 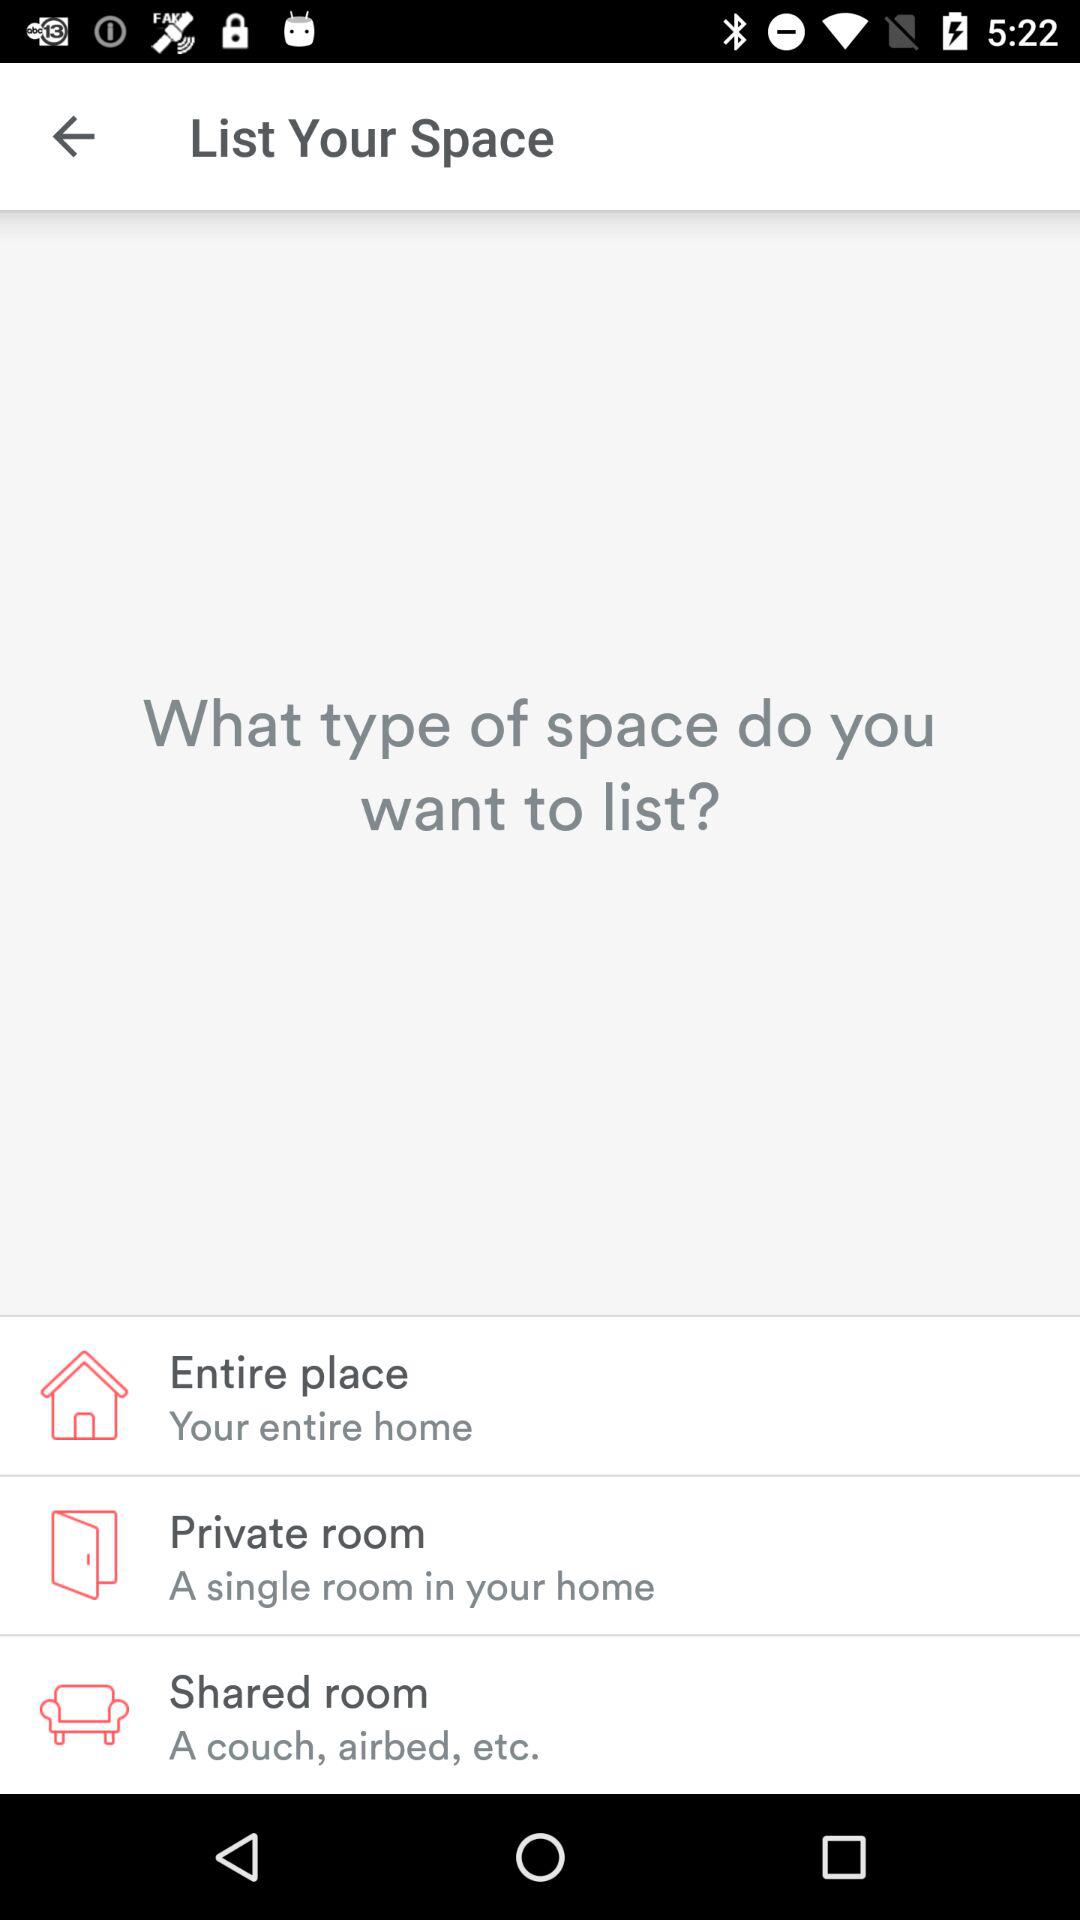 I want to click on select the icon at the top left corner, so click(x=73, y=136).